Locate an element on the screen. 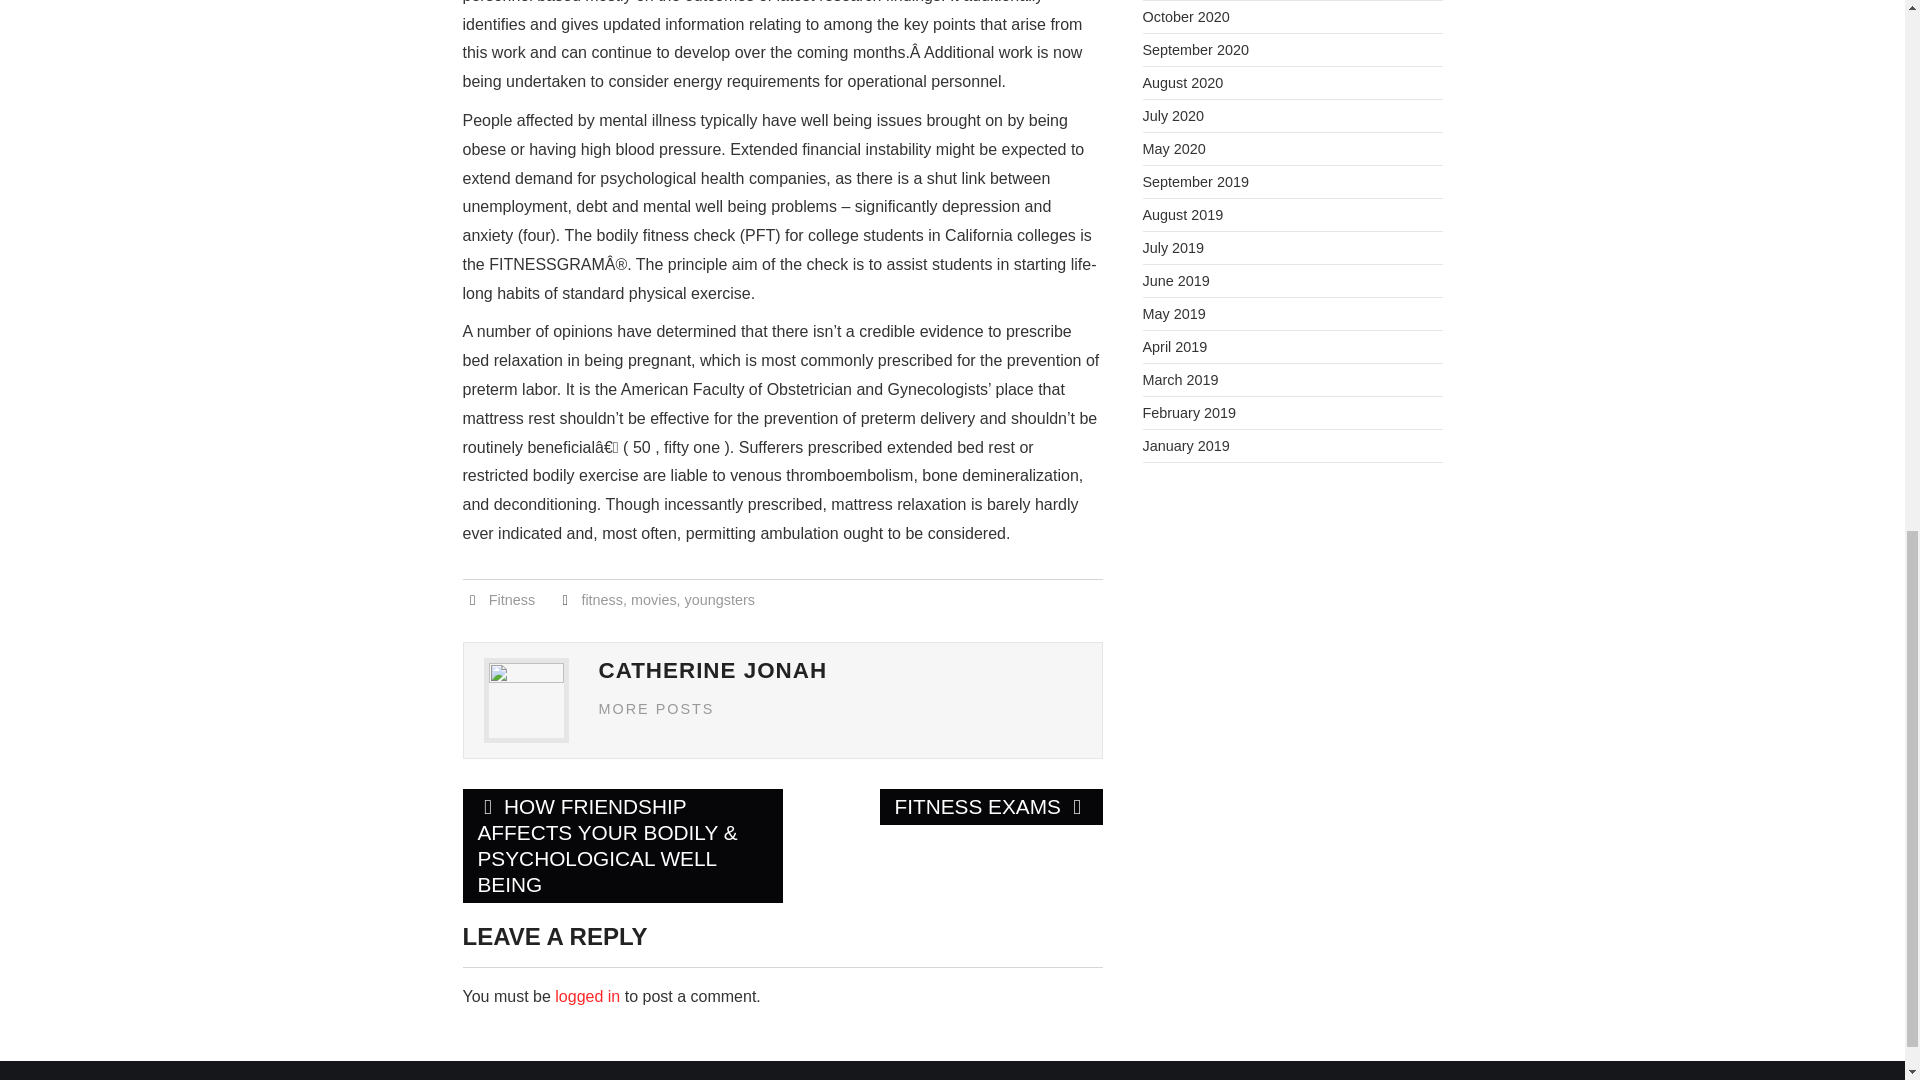 The width and height of the screenshot is (1920, 1080). August 2020 is located at coordinates (1182, 82).